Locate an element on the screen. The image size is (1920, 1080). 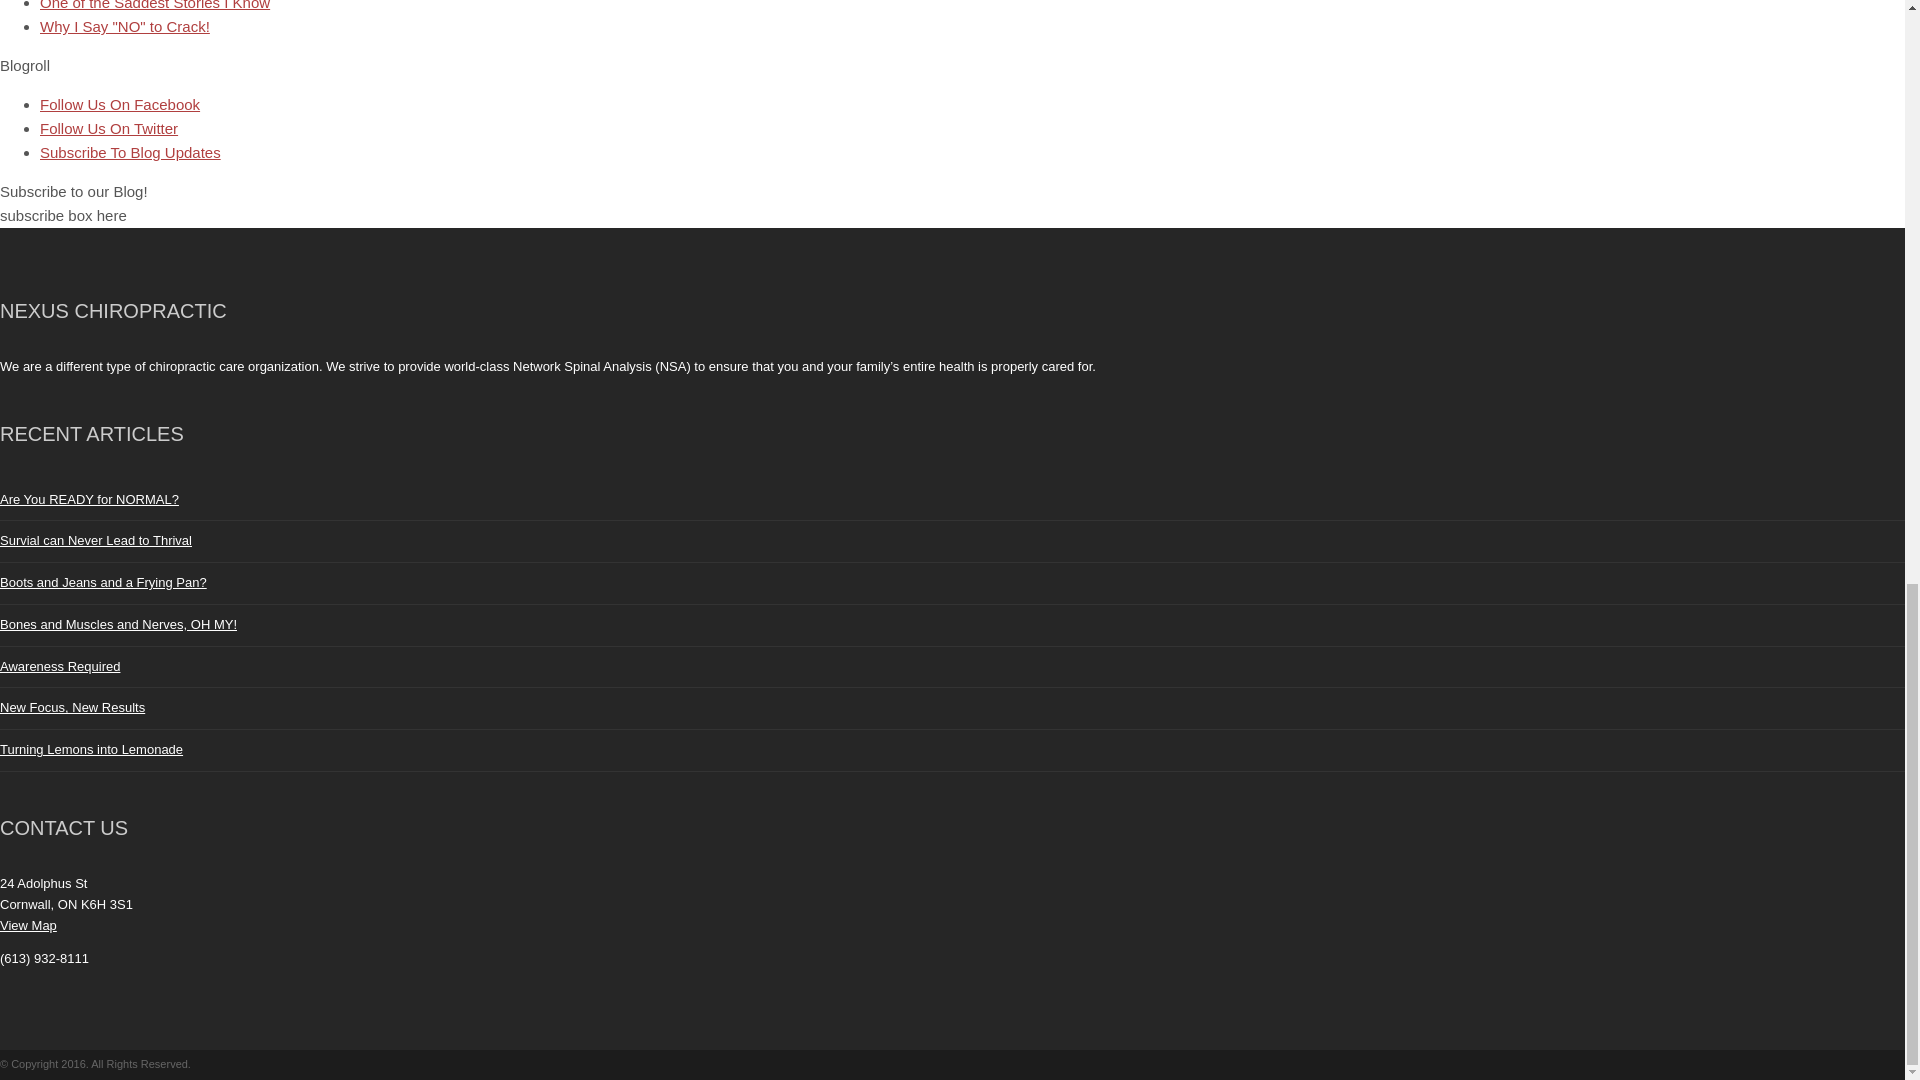
One of the Saddest Stories I Know is located at coordinates (155, 5).